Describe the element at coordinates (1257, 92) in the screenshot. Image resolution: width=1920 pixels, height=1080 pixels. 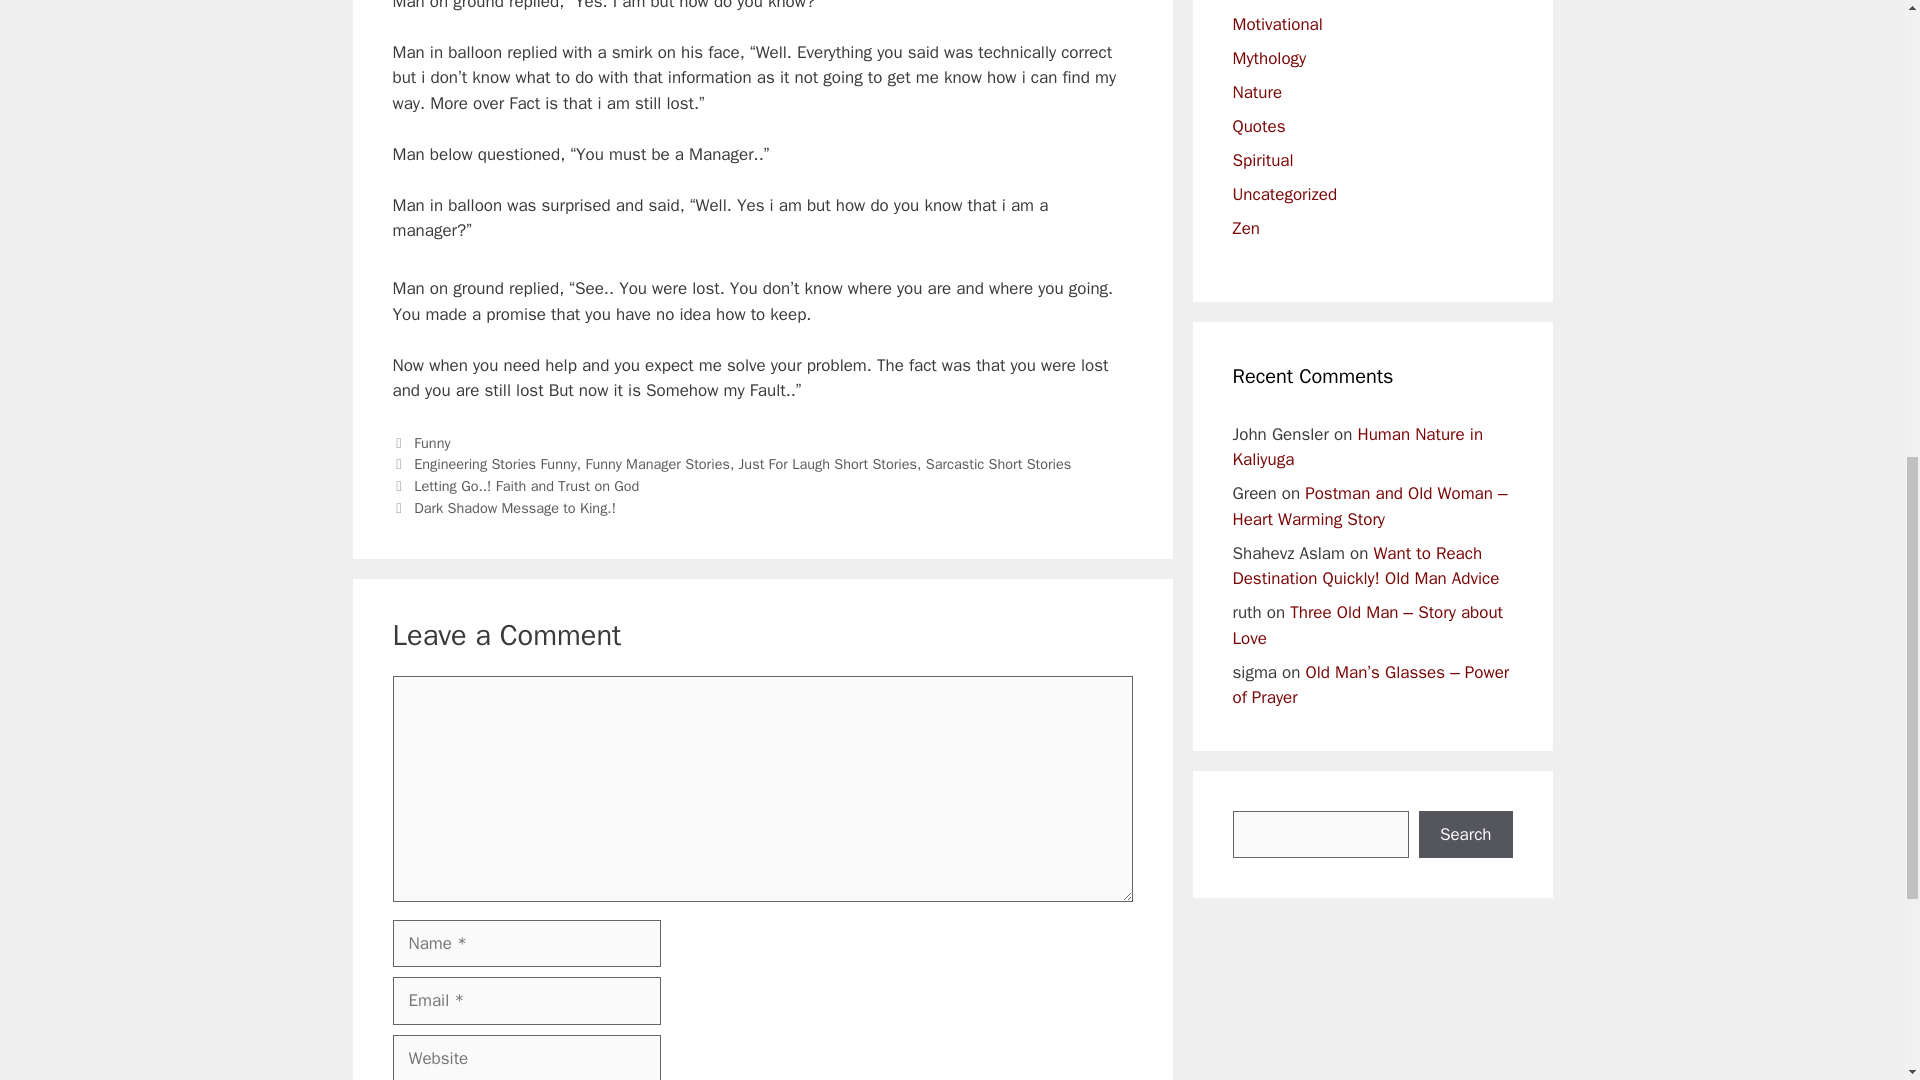
I see `Nature` at that location.